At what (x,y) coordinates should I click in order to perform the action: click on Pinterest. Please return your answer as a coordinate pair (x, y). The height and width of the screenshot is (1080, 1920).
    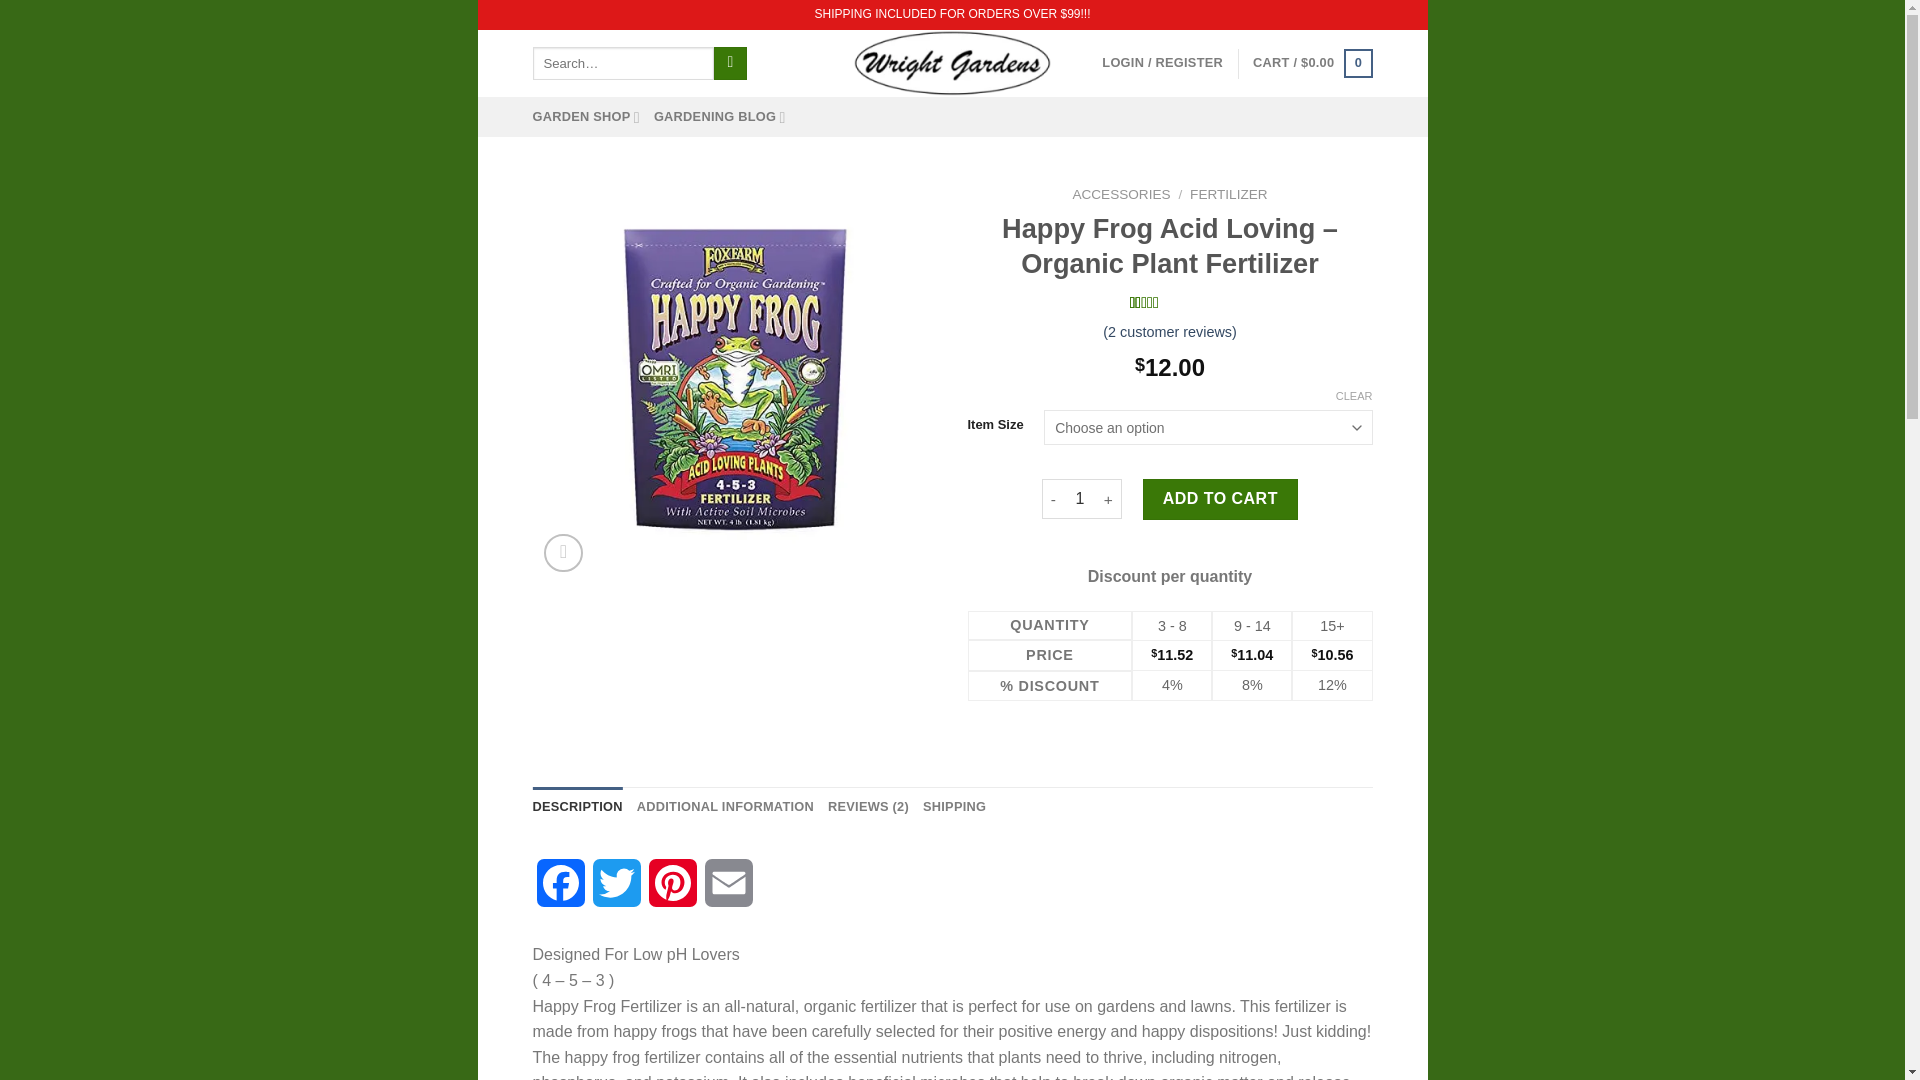
    Looking at the image, I should click on (672, 892).